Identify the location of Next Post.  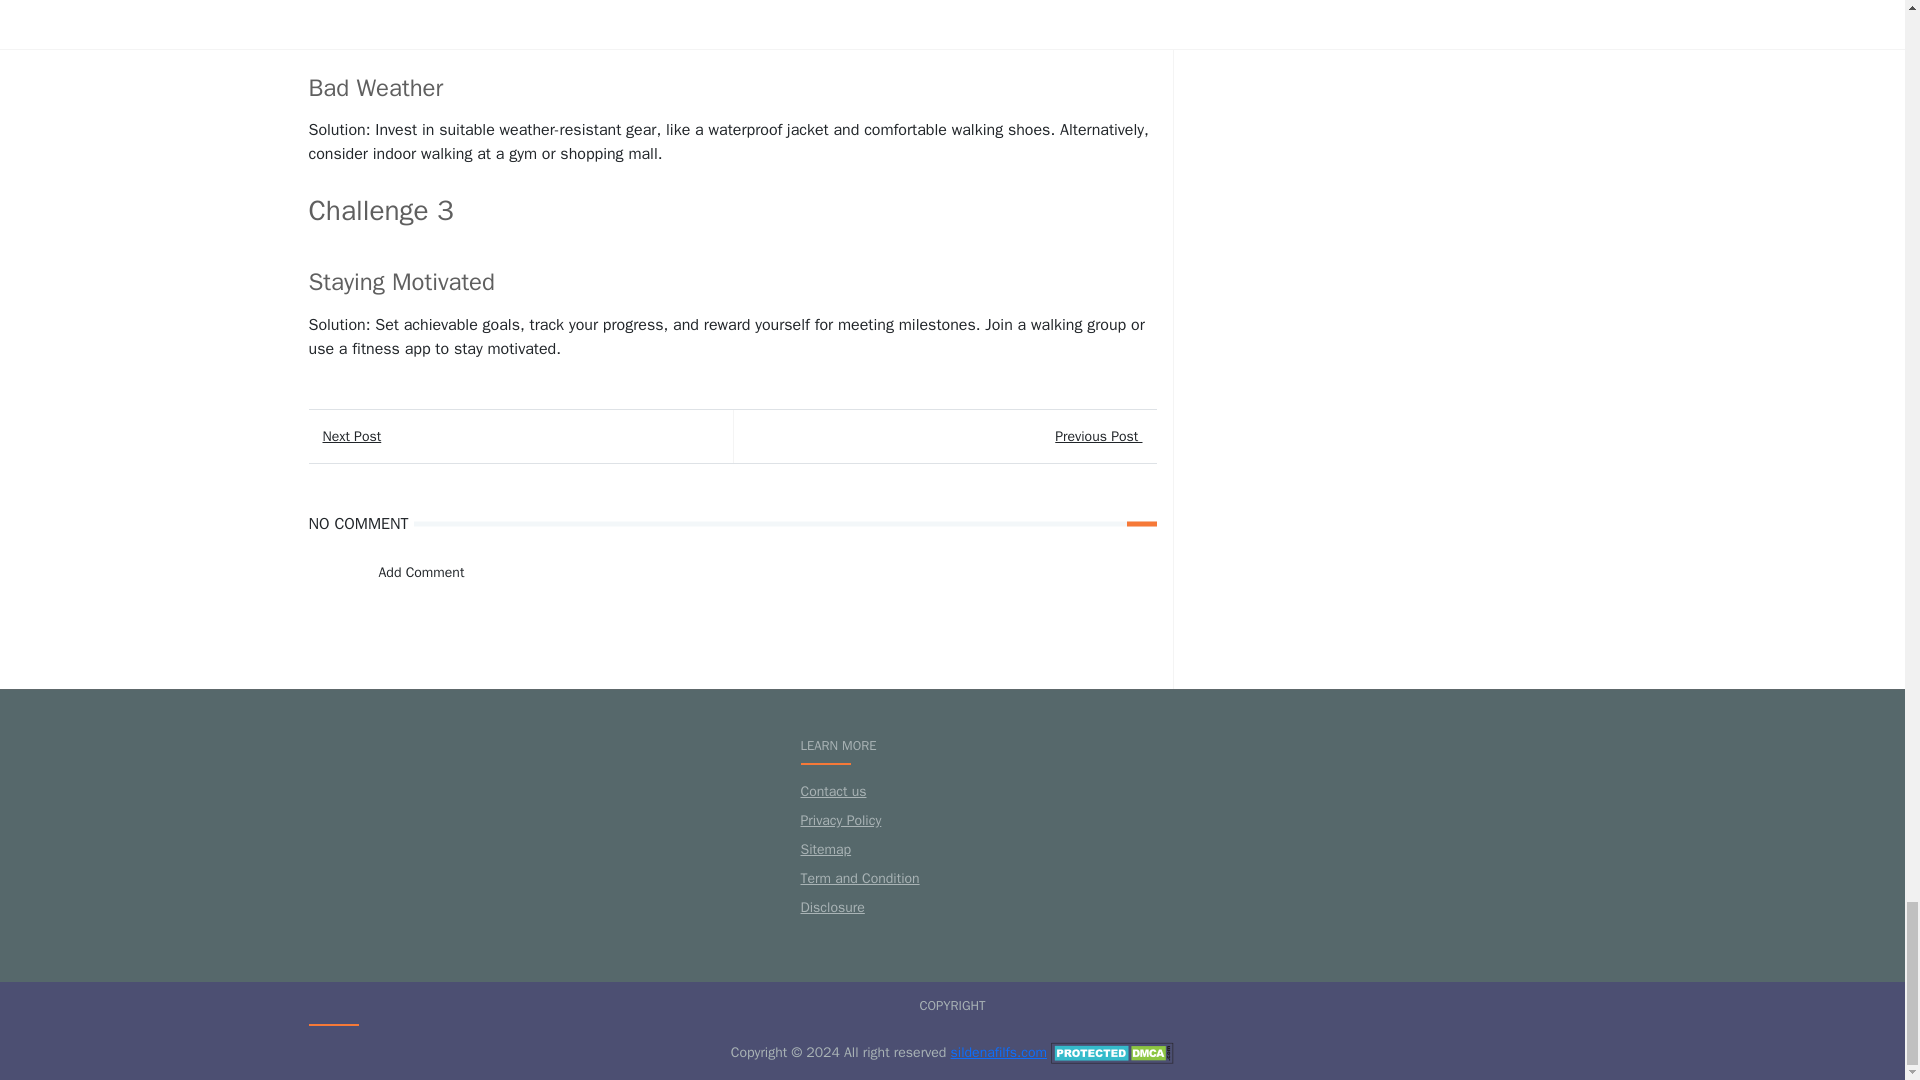
(519, 436).